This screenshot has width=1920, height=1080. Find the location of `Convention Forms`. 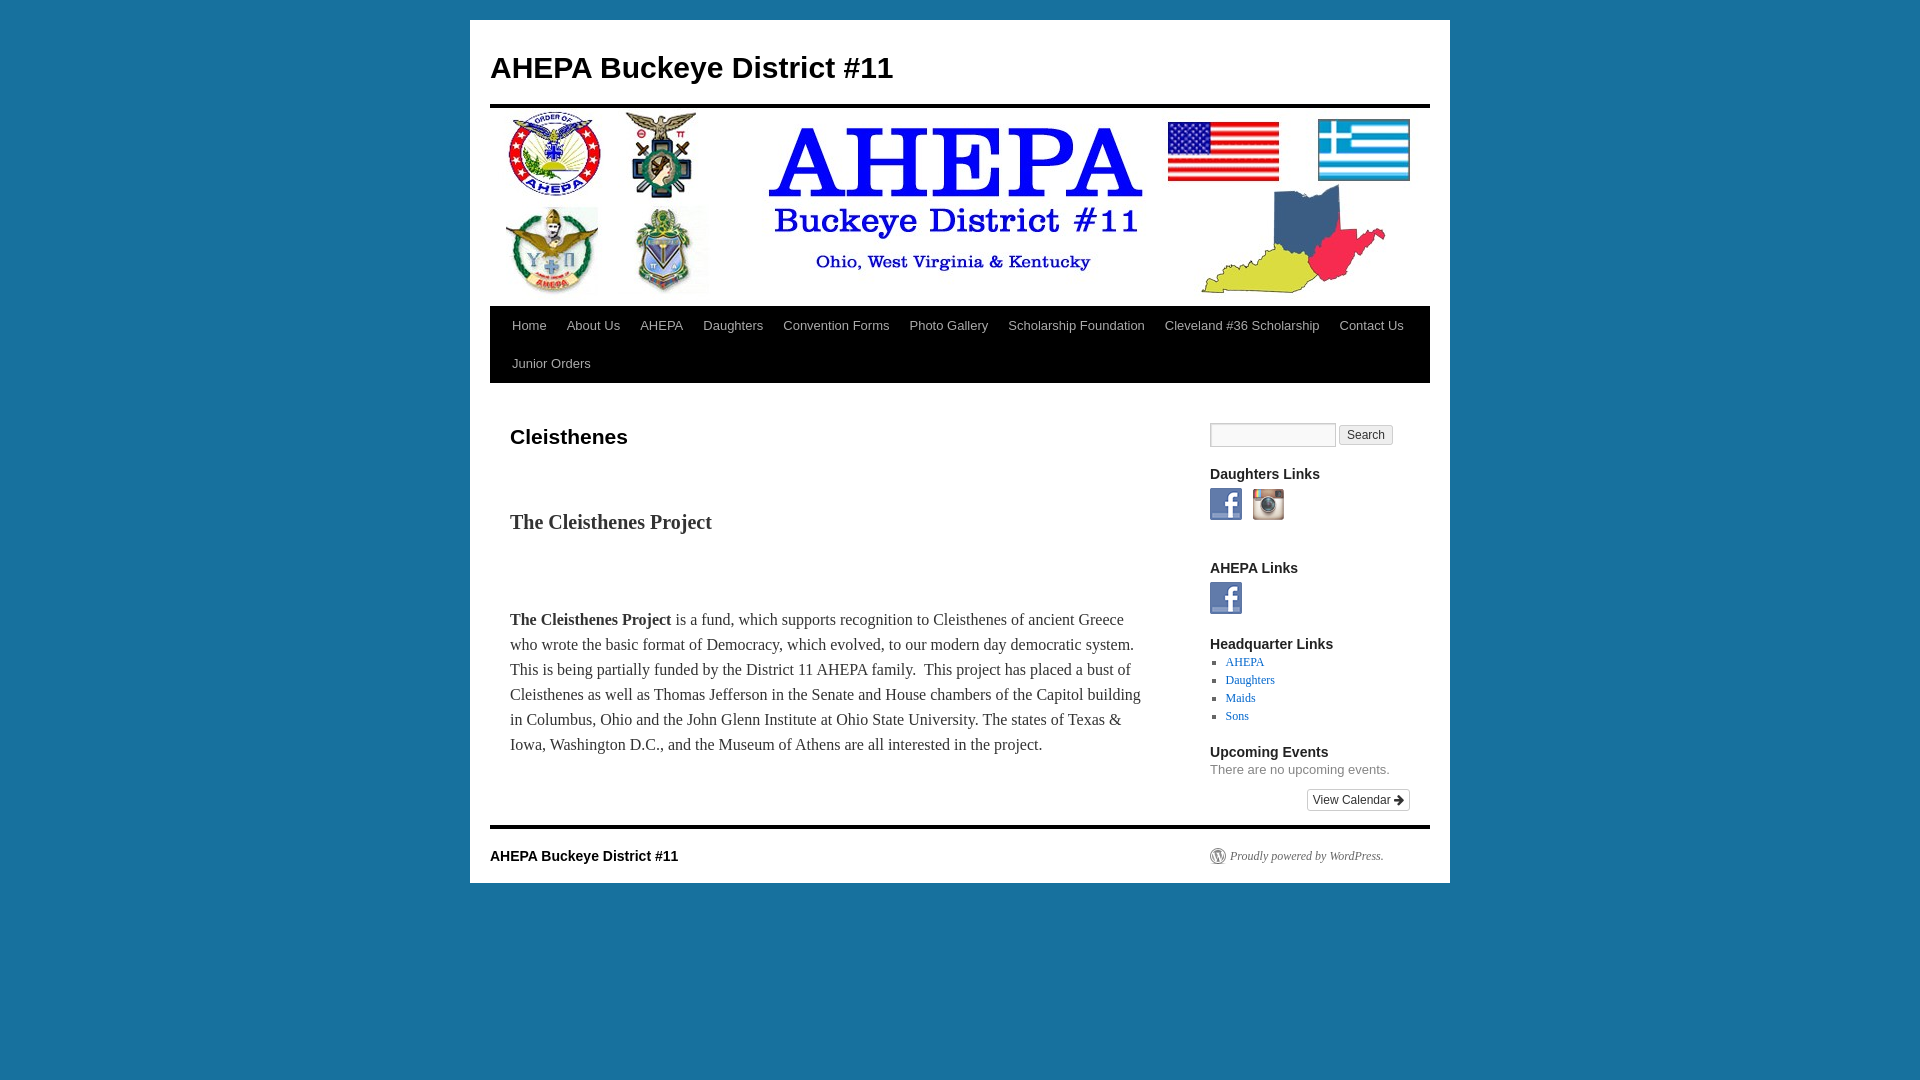

Convention Forms is located at coordinates (836, 325).